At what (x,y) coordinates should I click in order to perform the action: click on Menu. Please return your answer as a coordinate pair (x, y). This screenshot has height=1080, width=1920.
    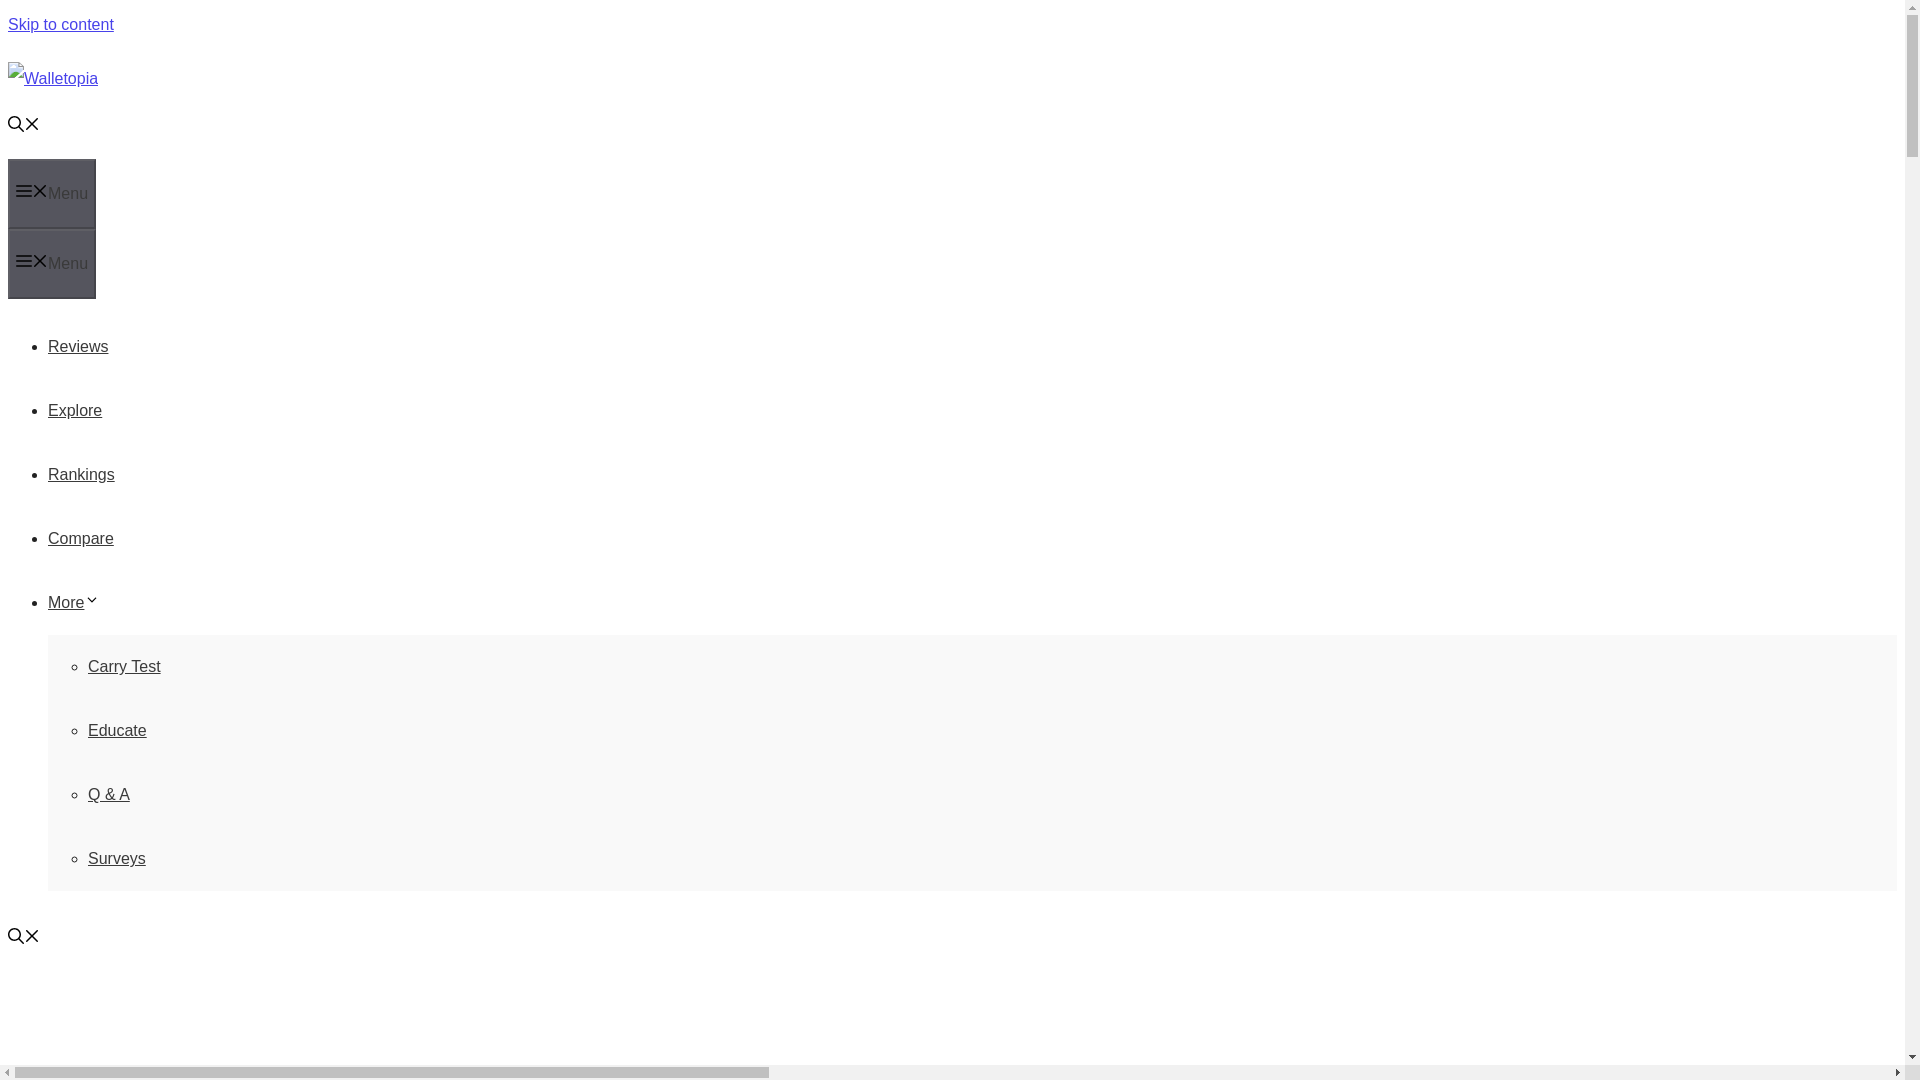
    Looking at the image, I should click on (52, 193).